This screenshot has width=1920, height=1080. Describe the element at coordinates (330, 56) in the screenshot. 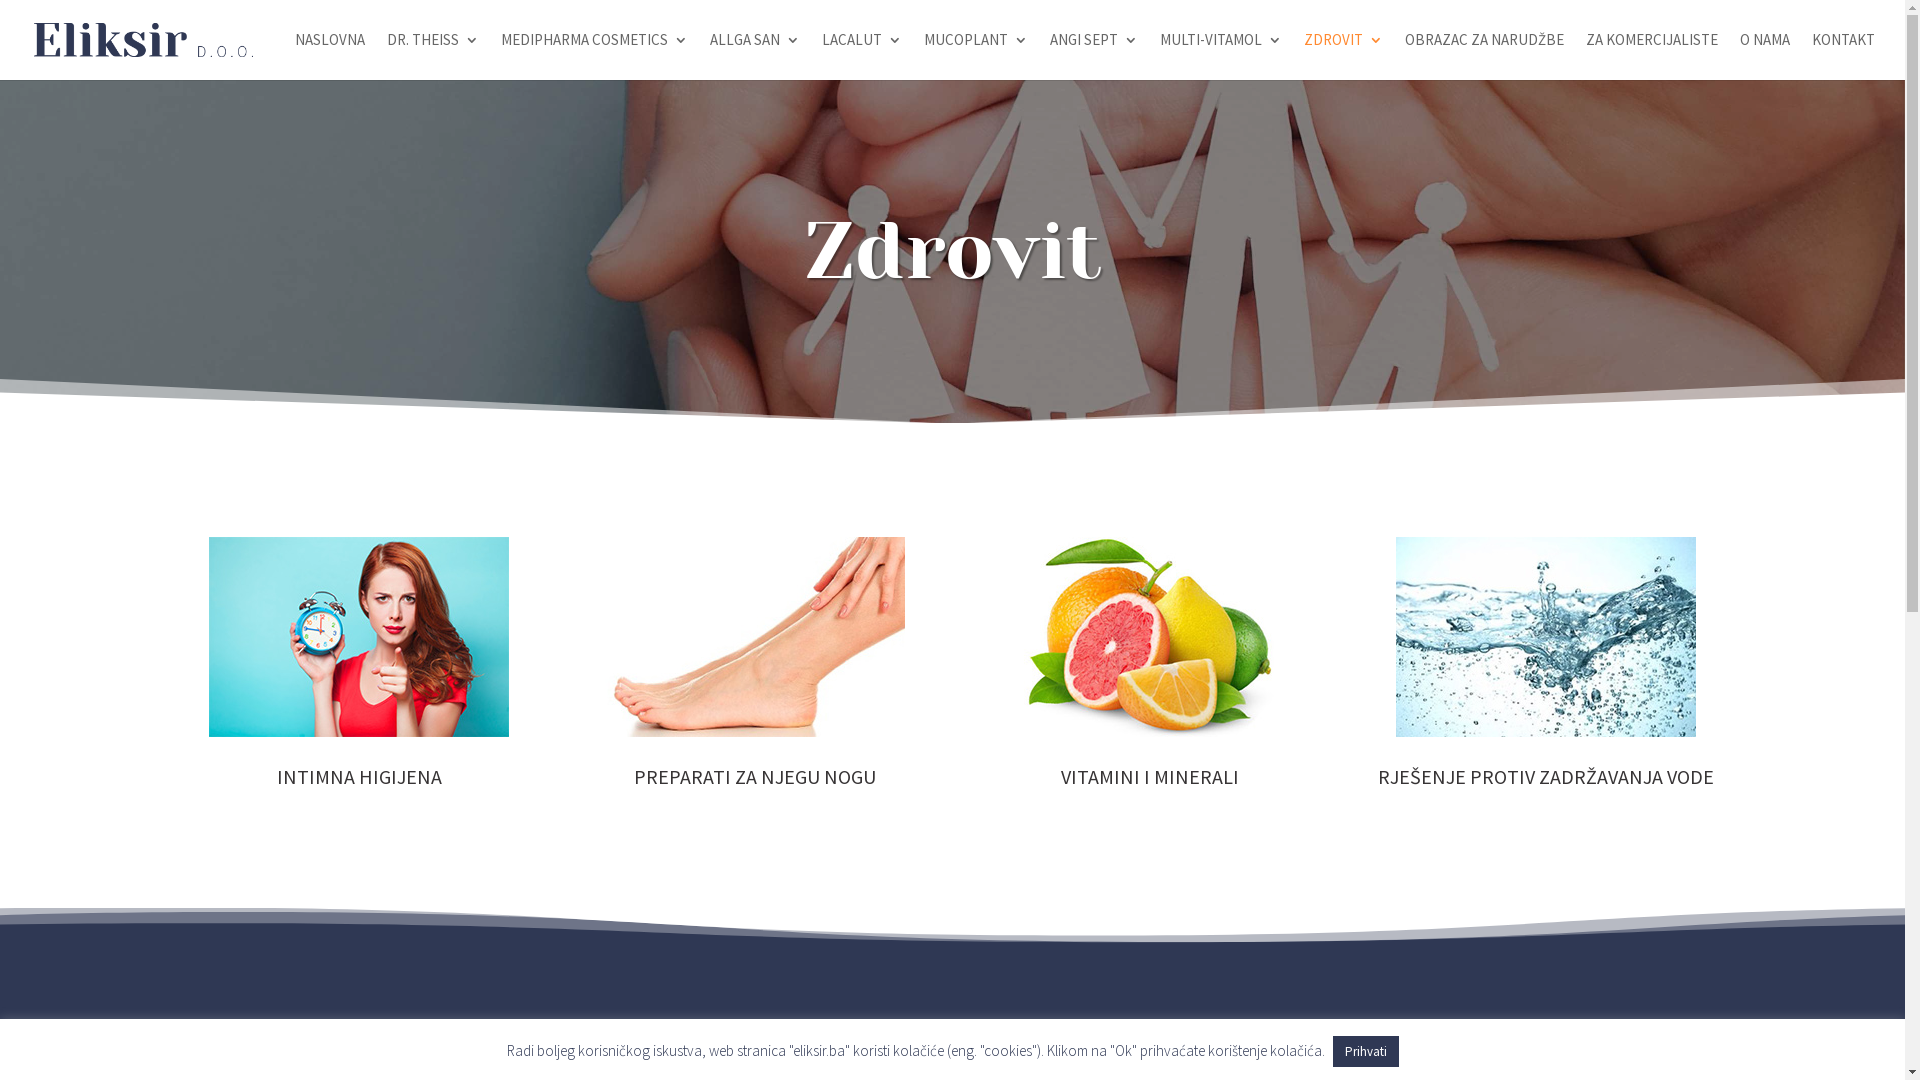

I see `NASLOVNA` at that location.